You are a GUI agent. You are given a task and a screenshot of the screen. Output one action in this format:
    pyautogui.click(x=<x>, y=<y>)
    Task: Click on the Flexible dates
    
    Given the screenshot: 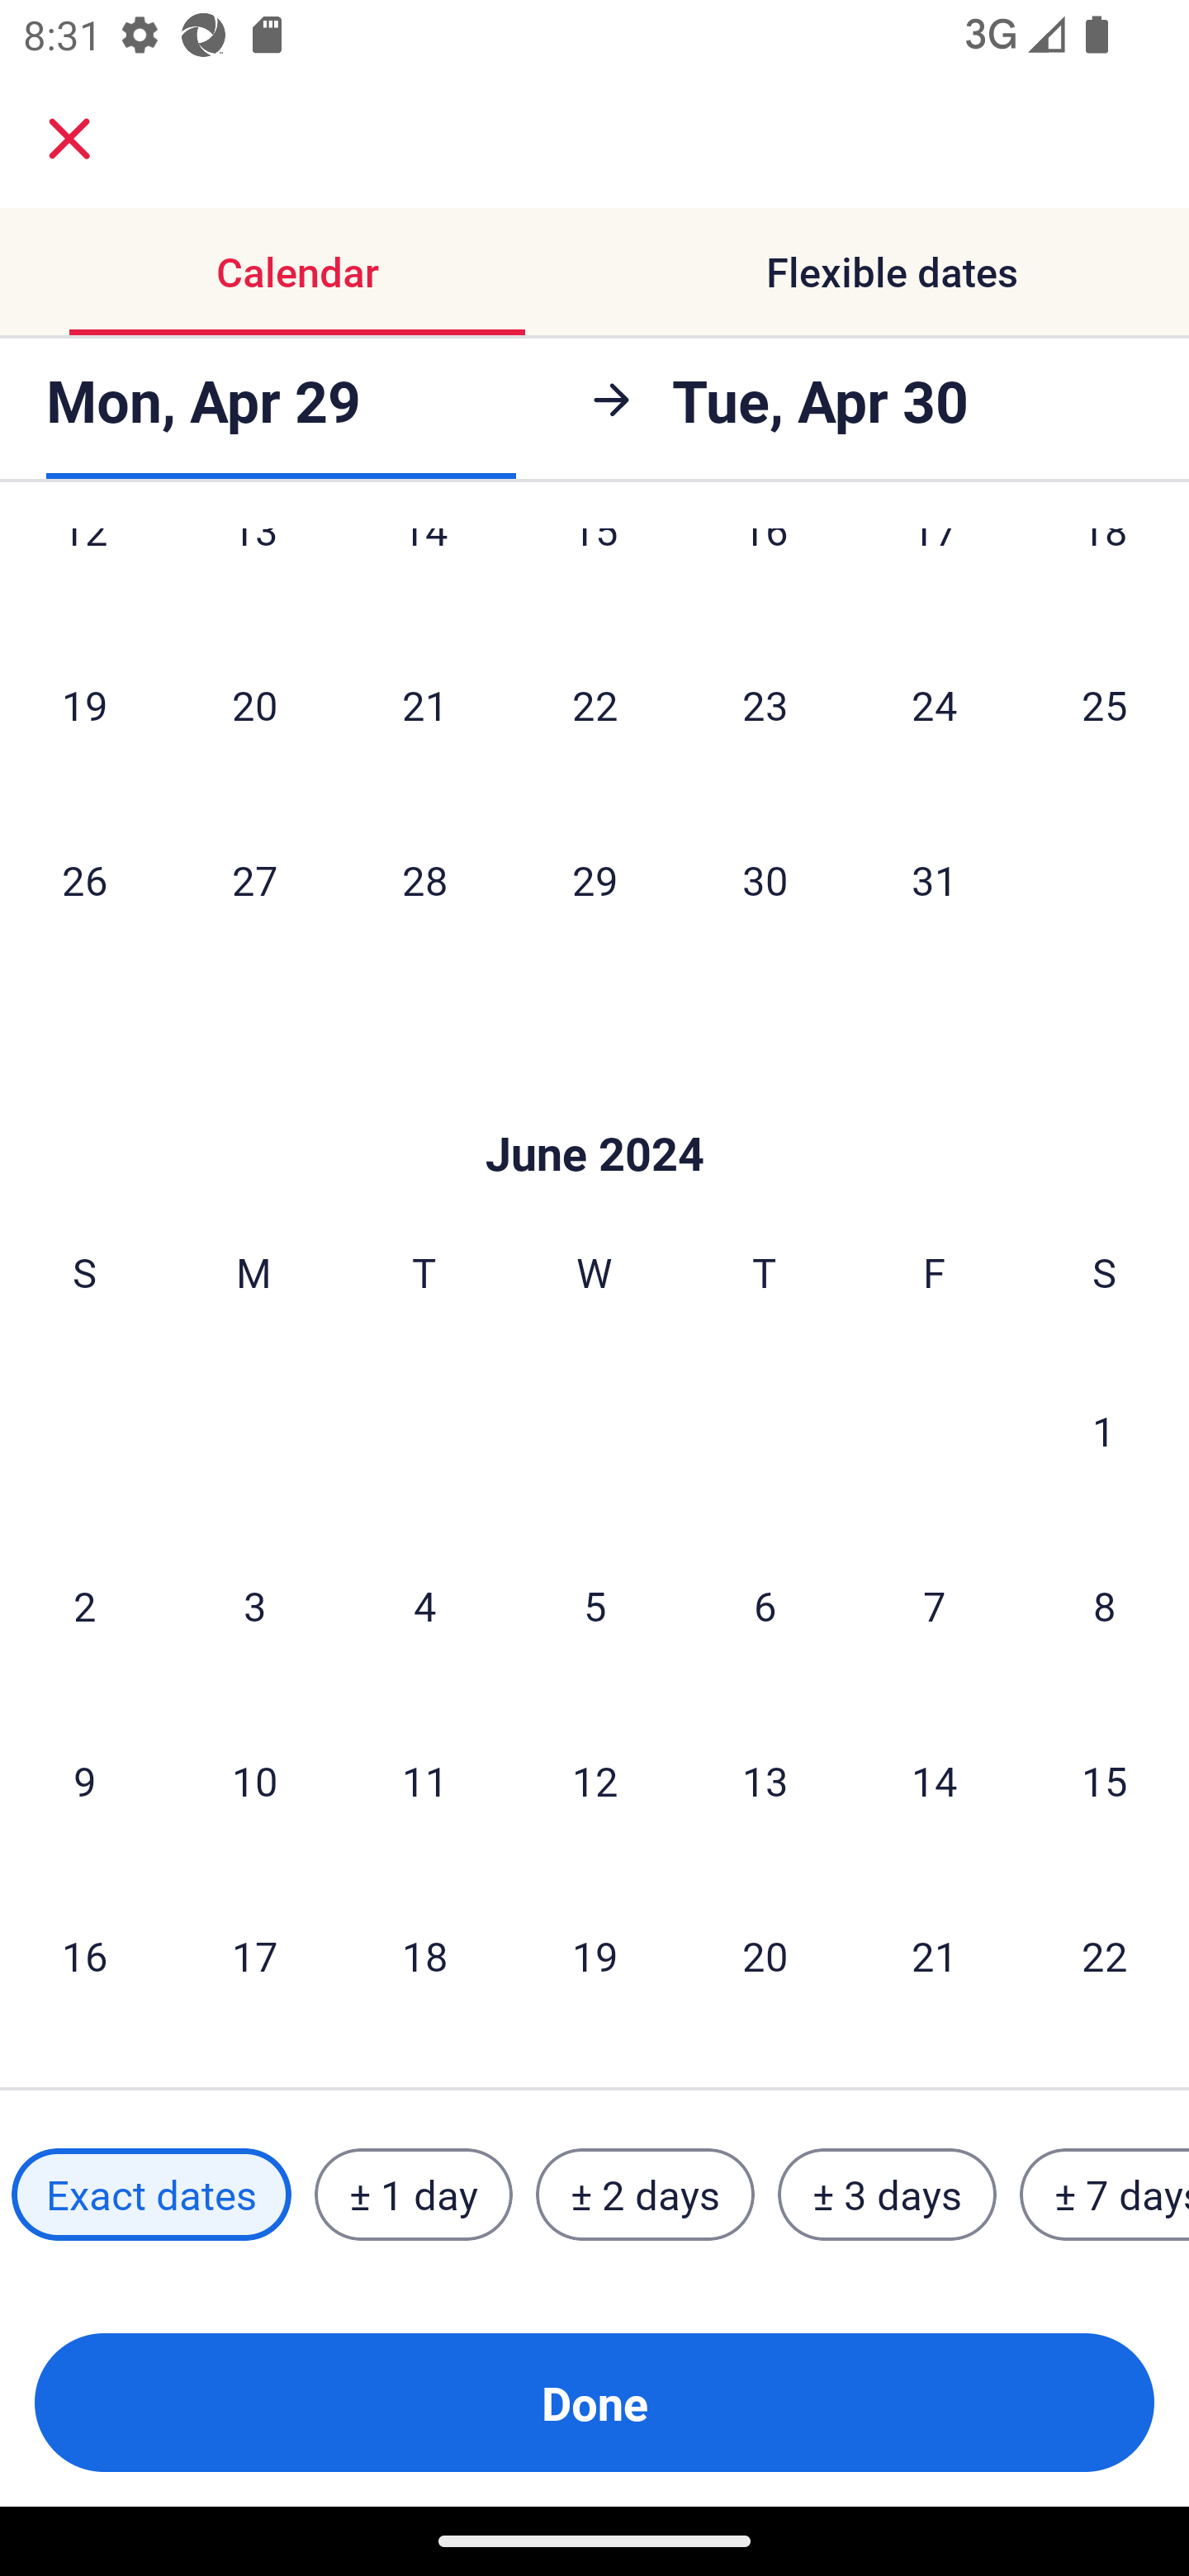 What is the action you would take?
    pyautogui.click(x=892, y=271)
    